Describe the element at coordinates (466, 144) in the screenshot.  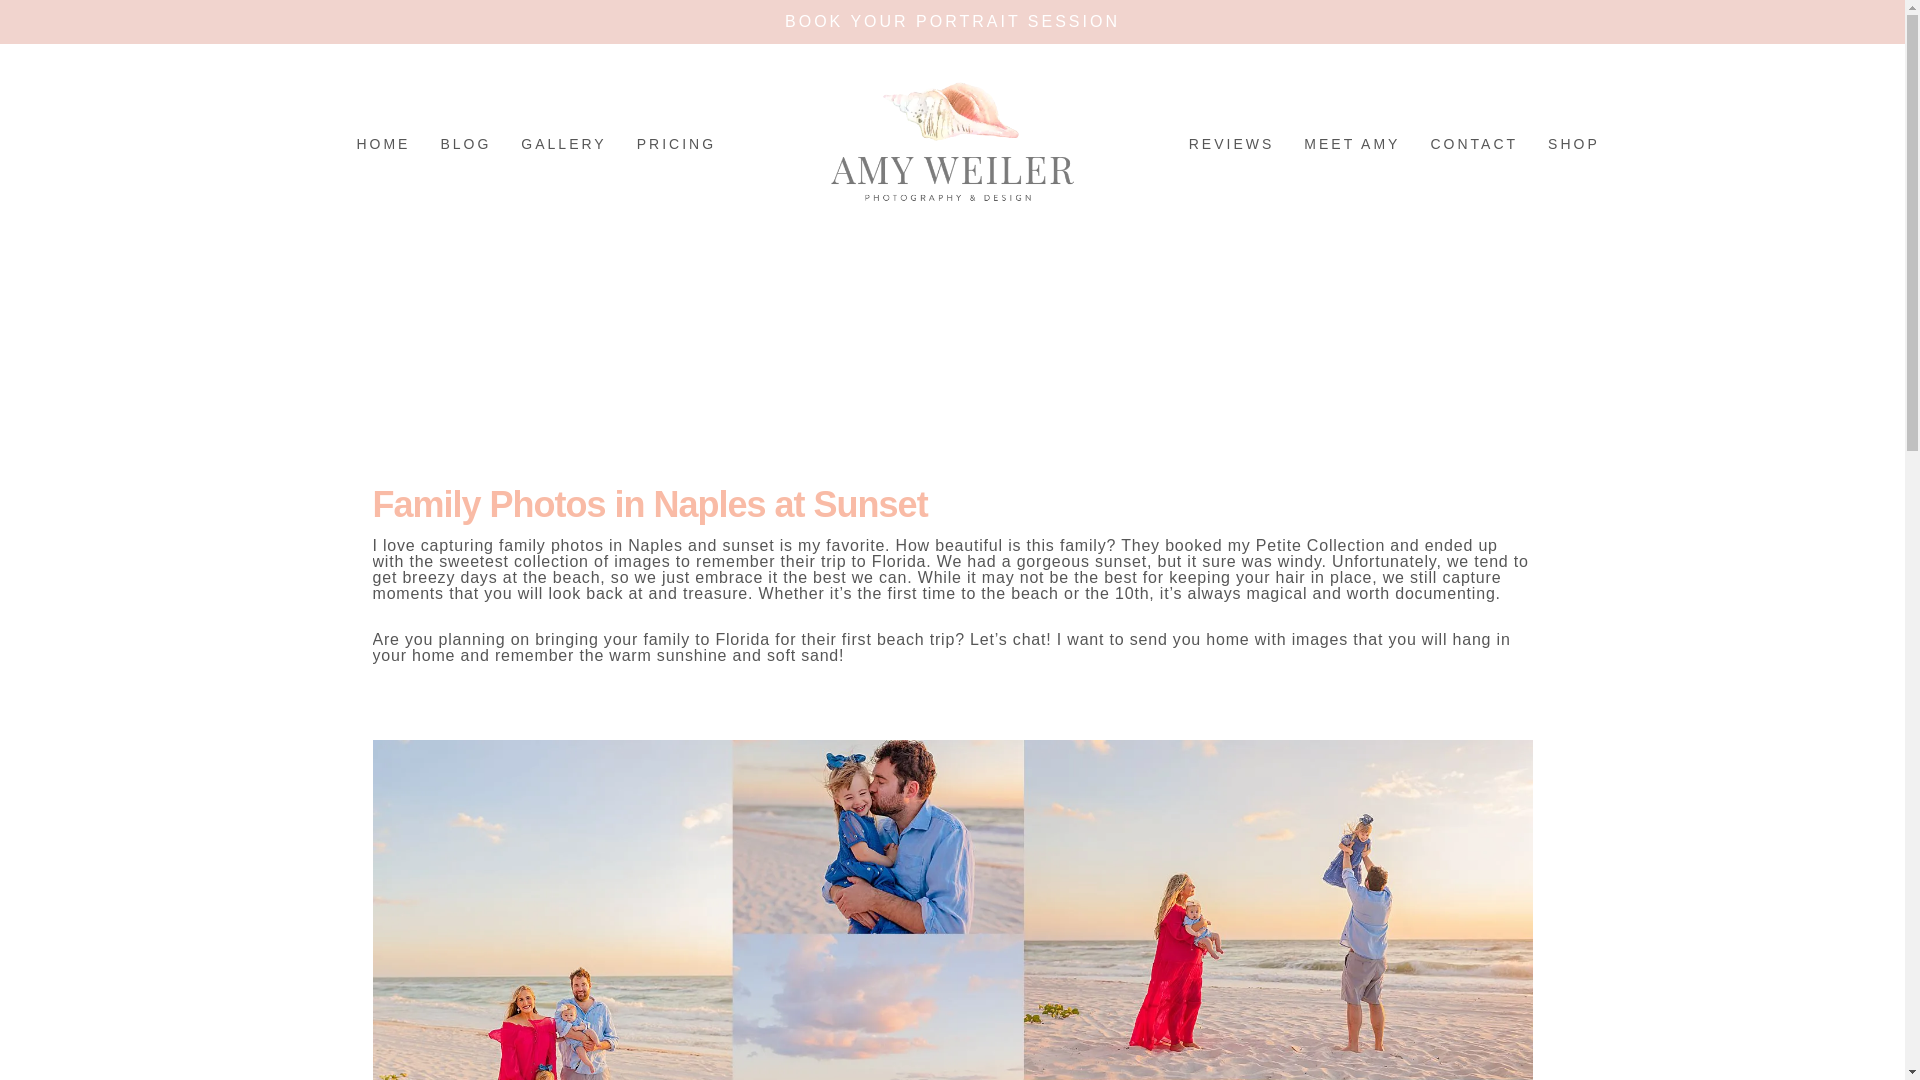
I see `Blog` at that location.